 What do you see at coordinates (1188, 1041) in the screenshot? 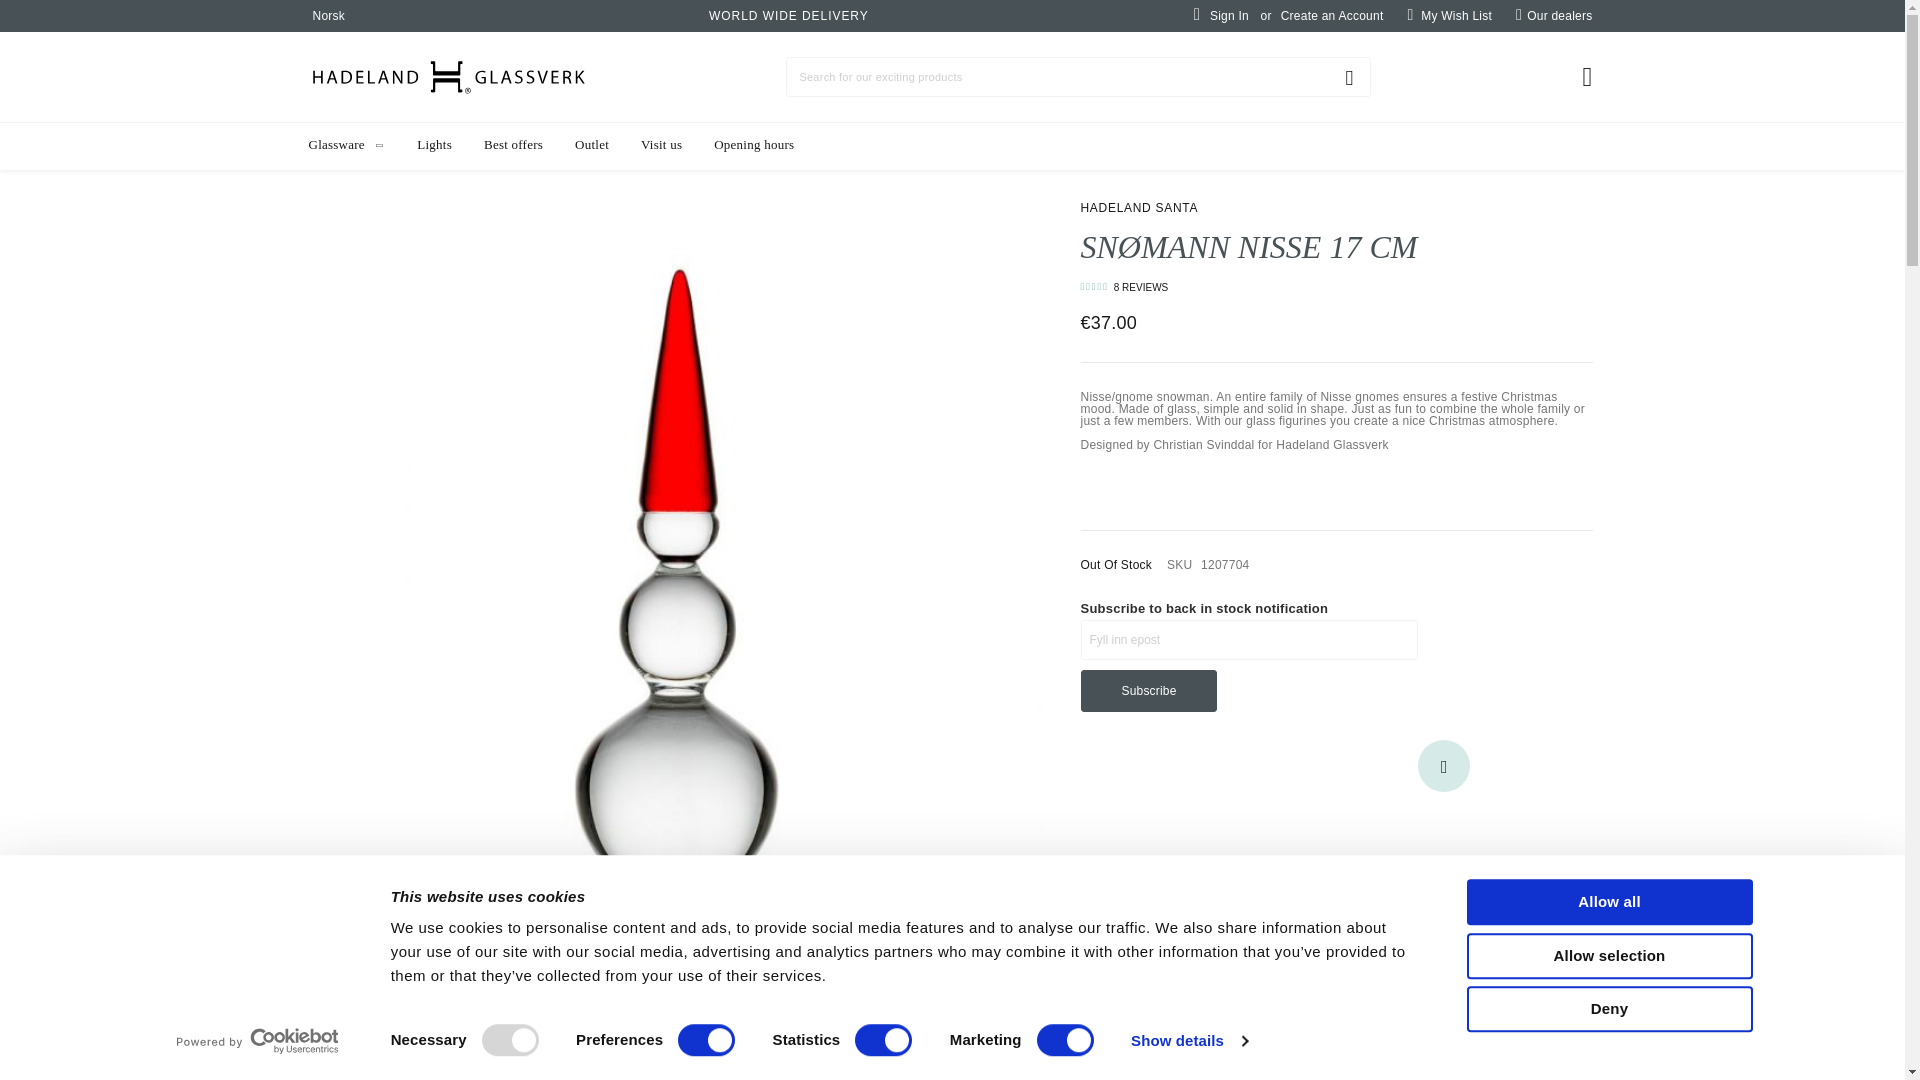
I see `Show details` at bounding box center [1188, 1041].